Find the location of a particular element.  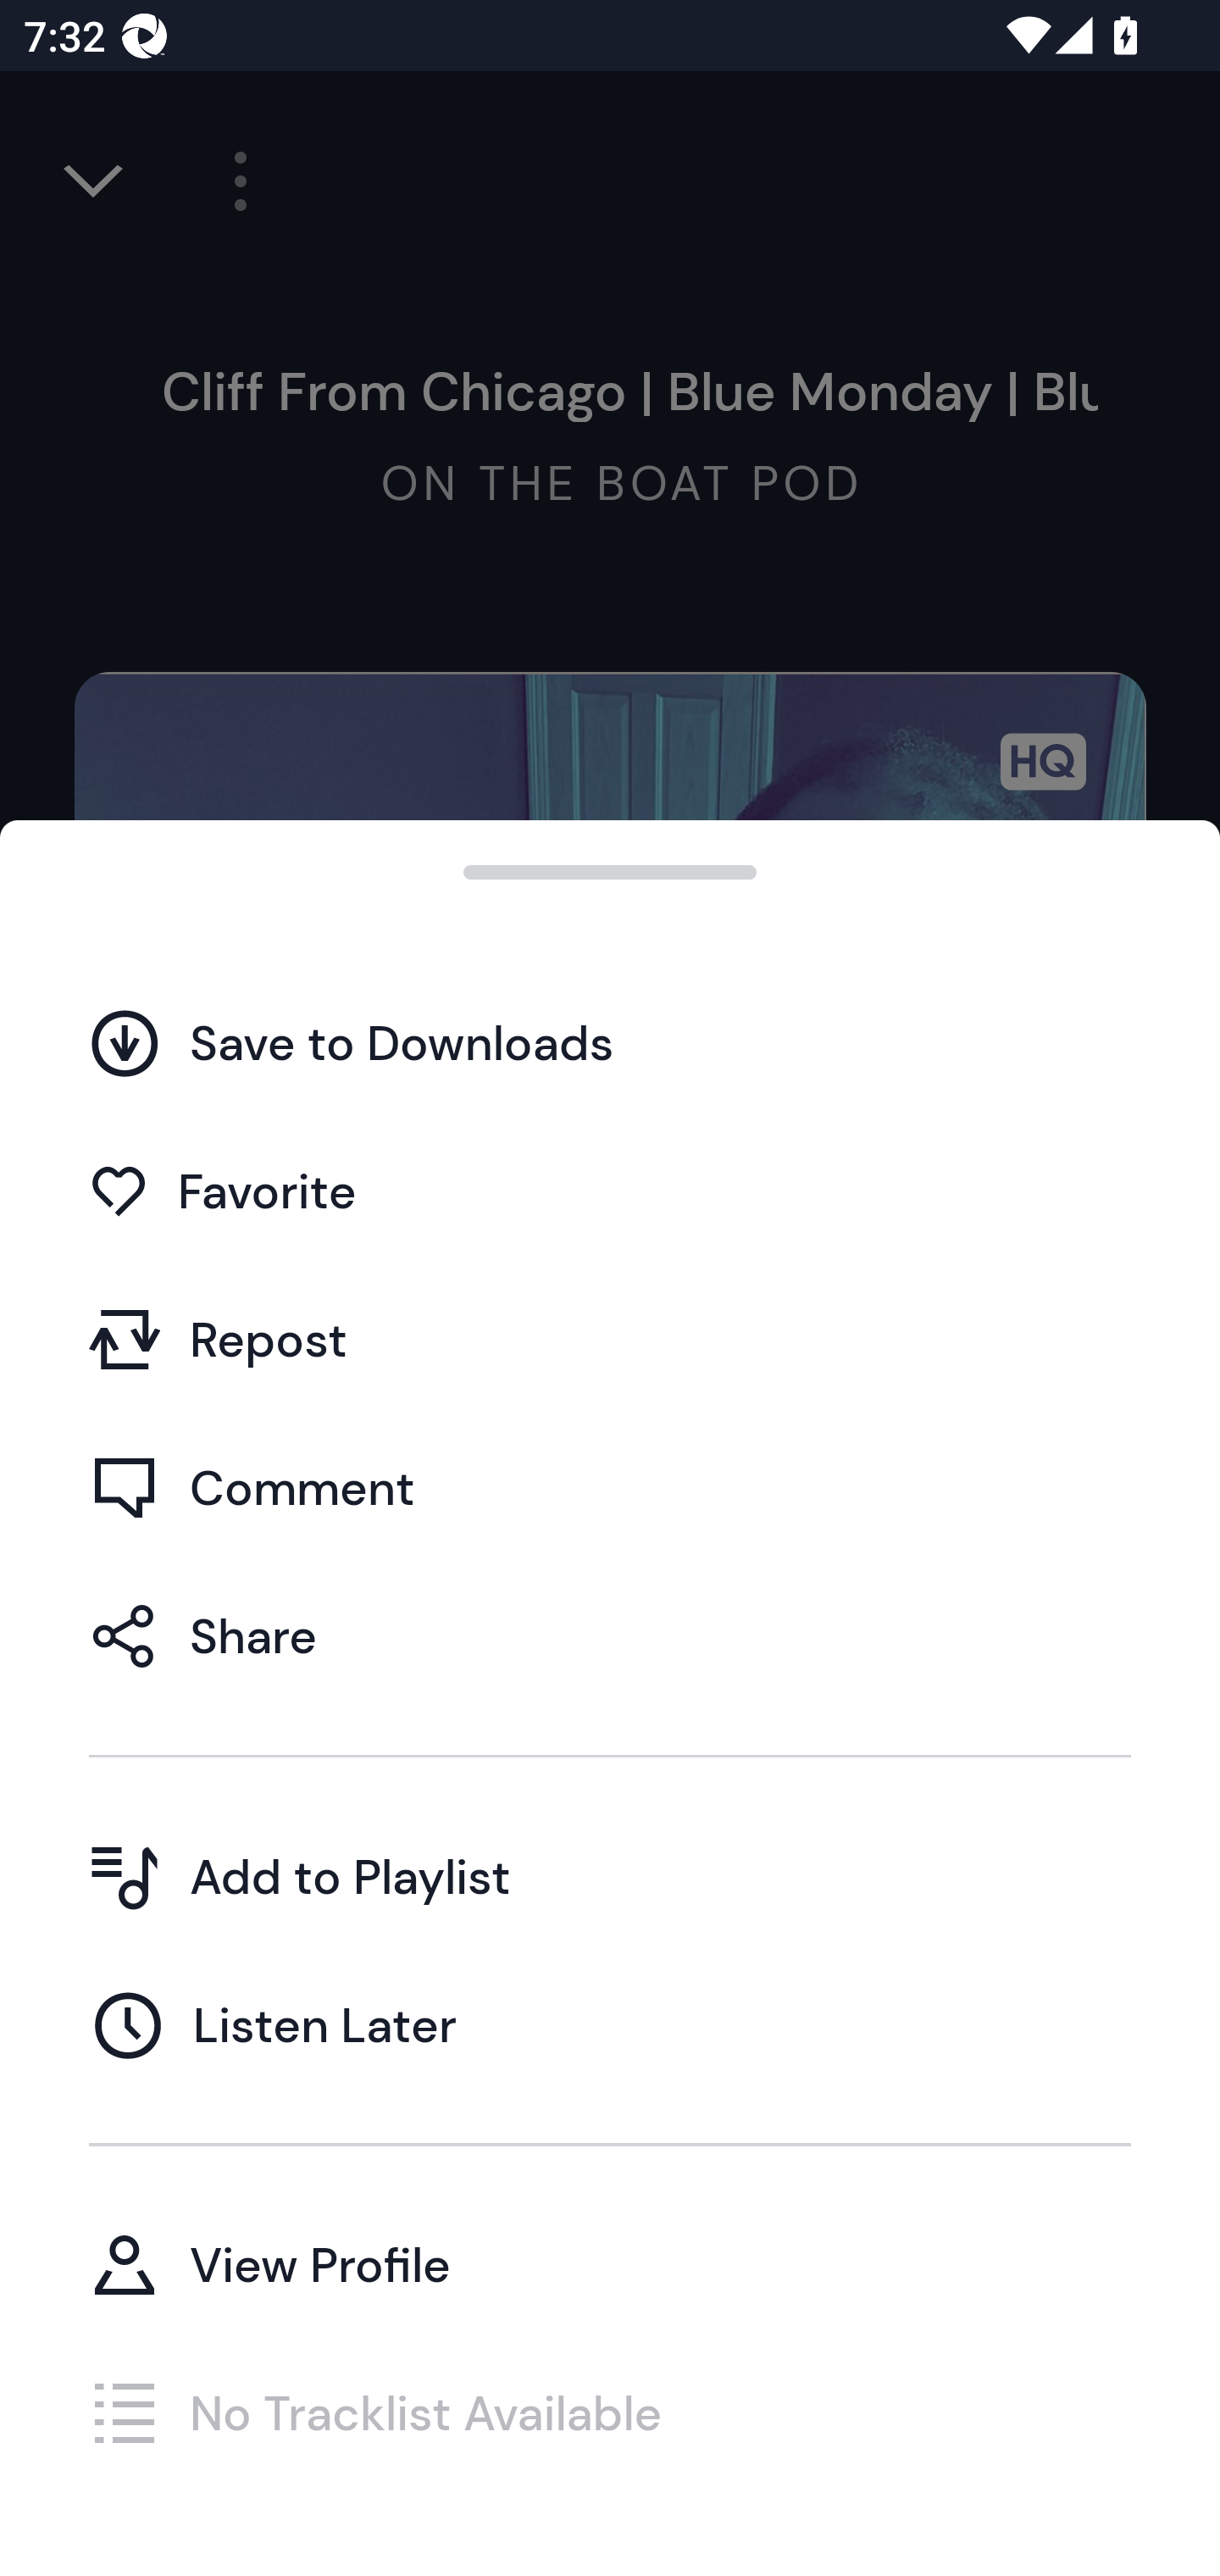

No Tracklist Available is located at coordinates (610, 2412).